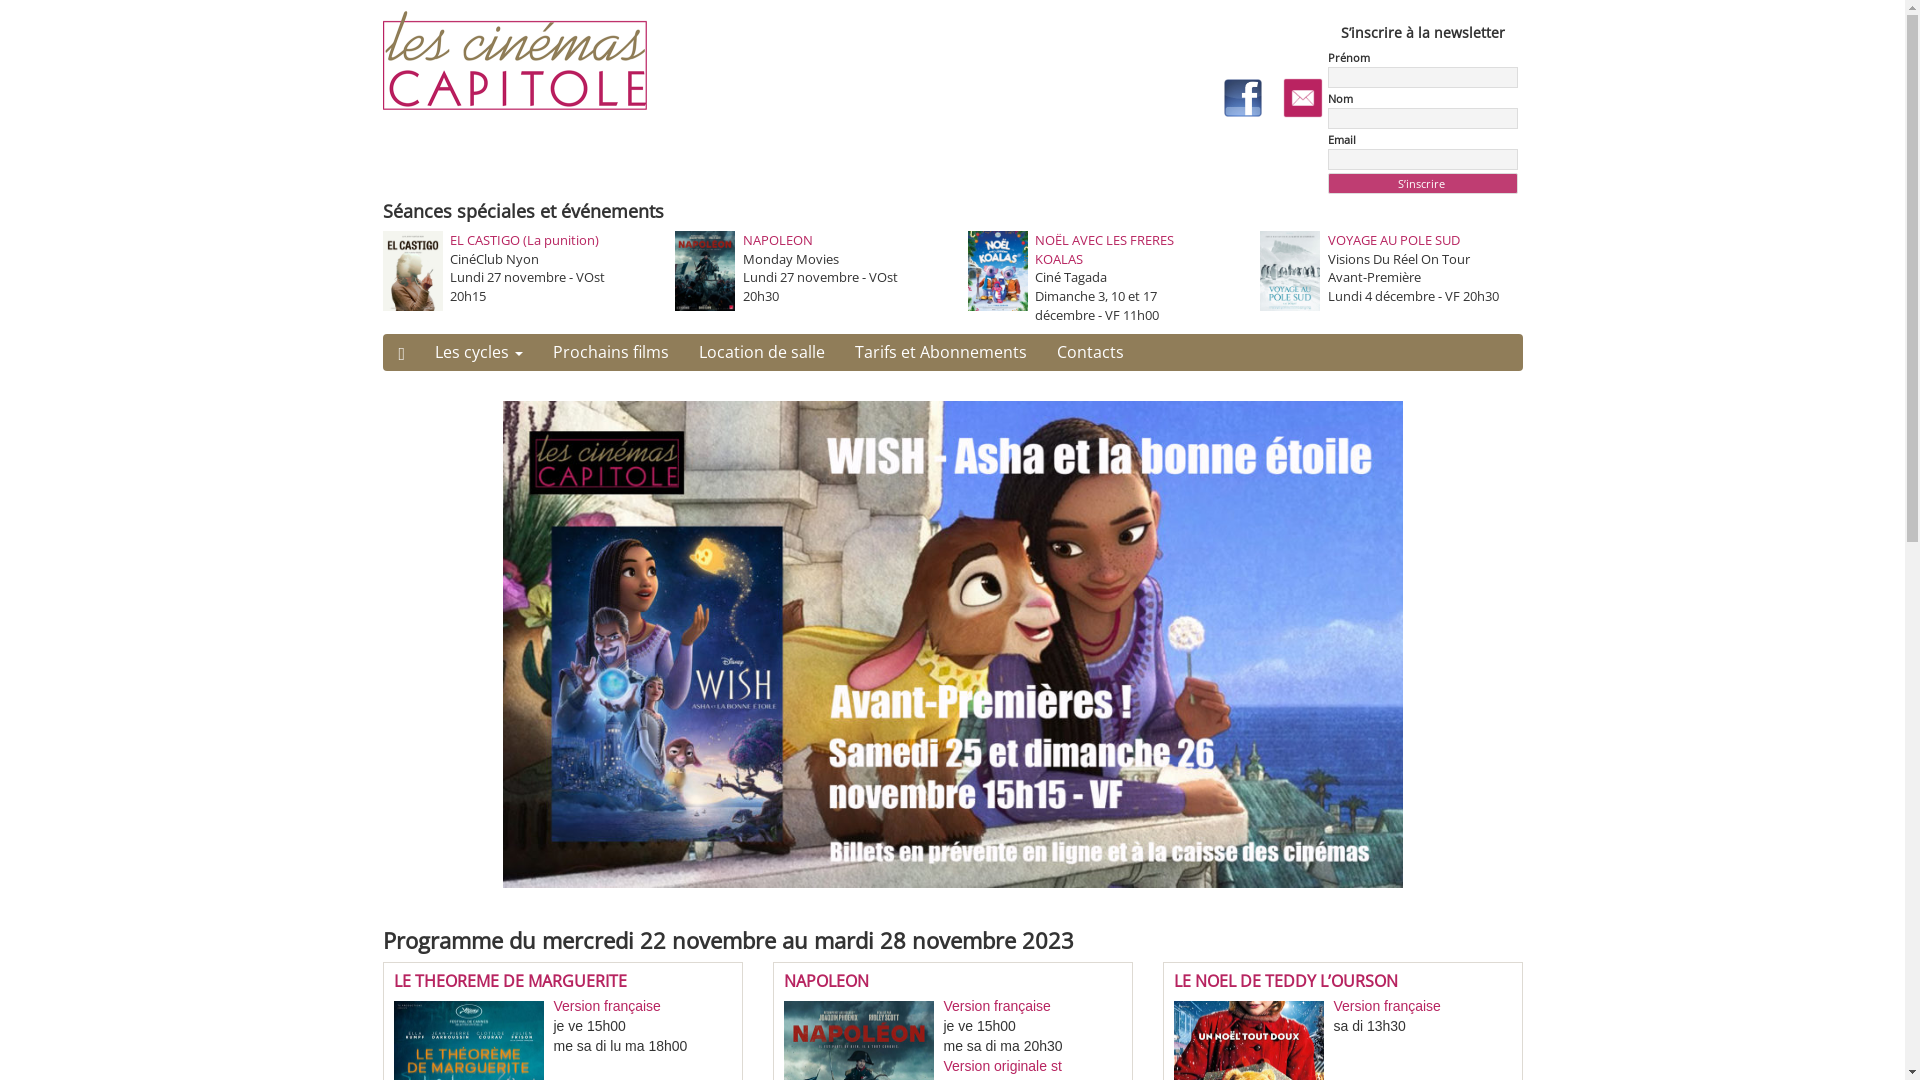 Image resolution: width=1920 pixels, height=1080 pixels. I want to click on Tarifs et Abonnements, so click(941, 352).